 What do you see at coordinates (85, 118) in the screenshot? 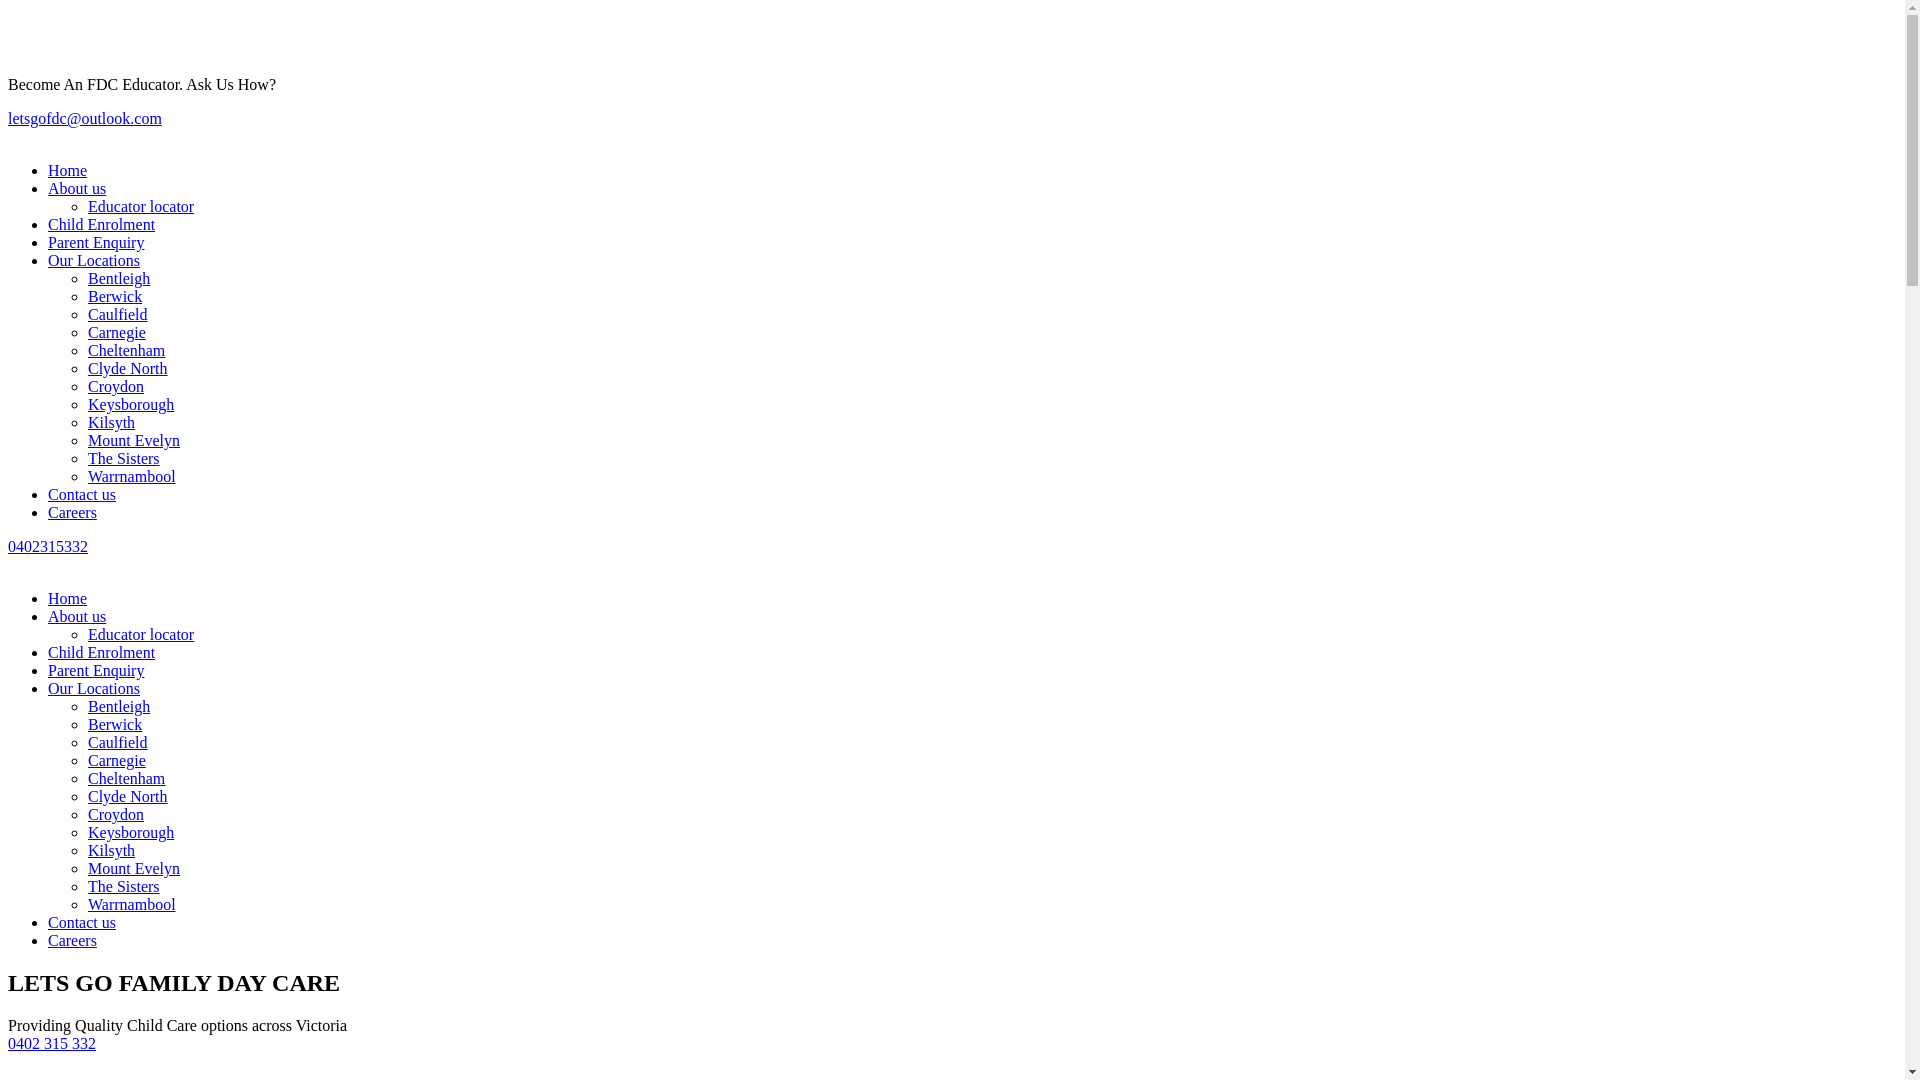
I see `letsgofdc@outlook.com` at bounding box center [85, 118].